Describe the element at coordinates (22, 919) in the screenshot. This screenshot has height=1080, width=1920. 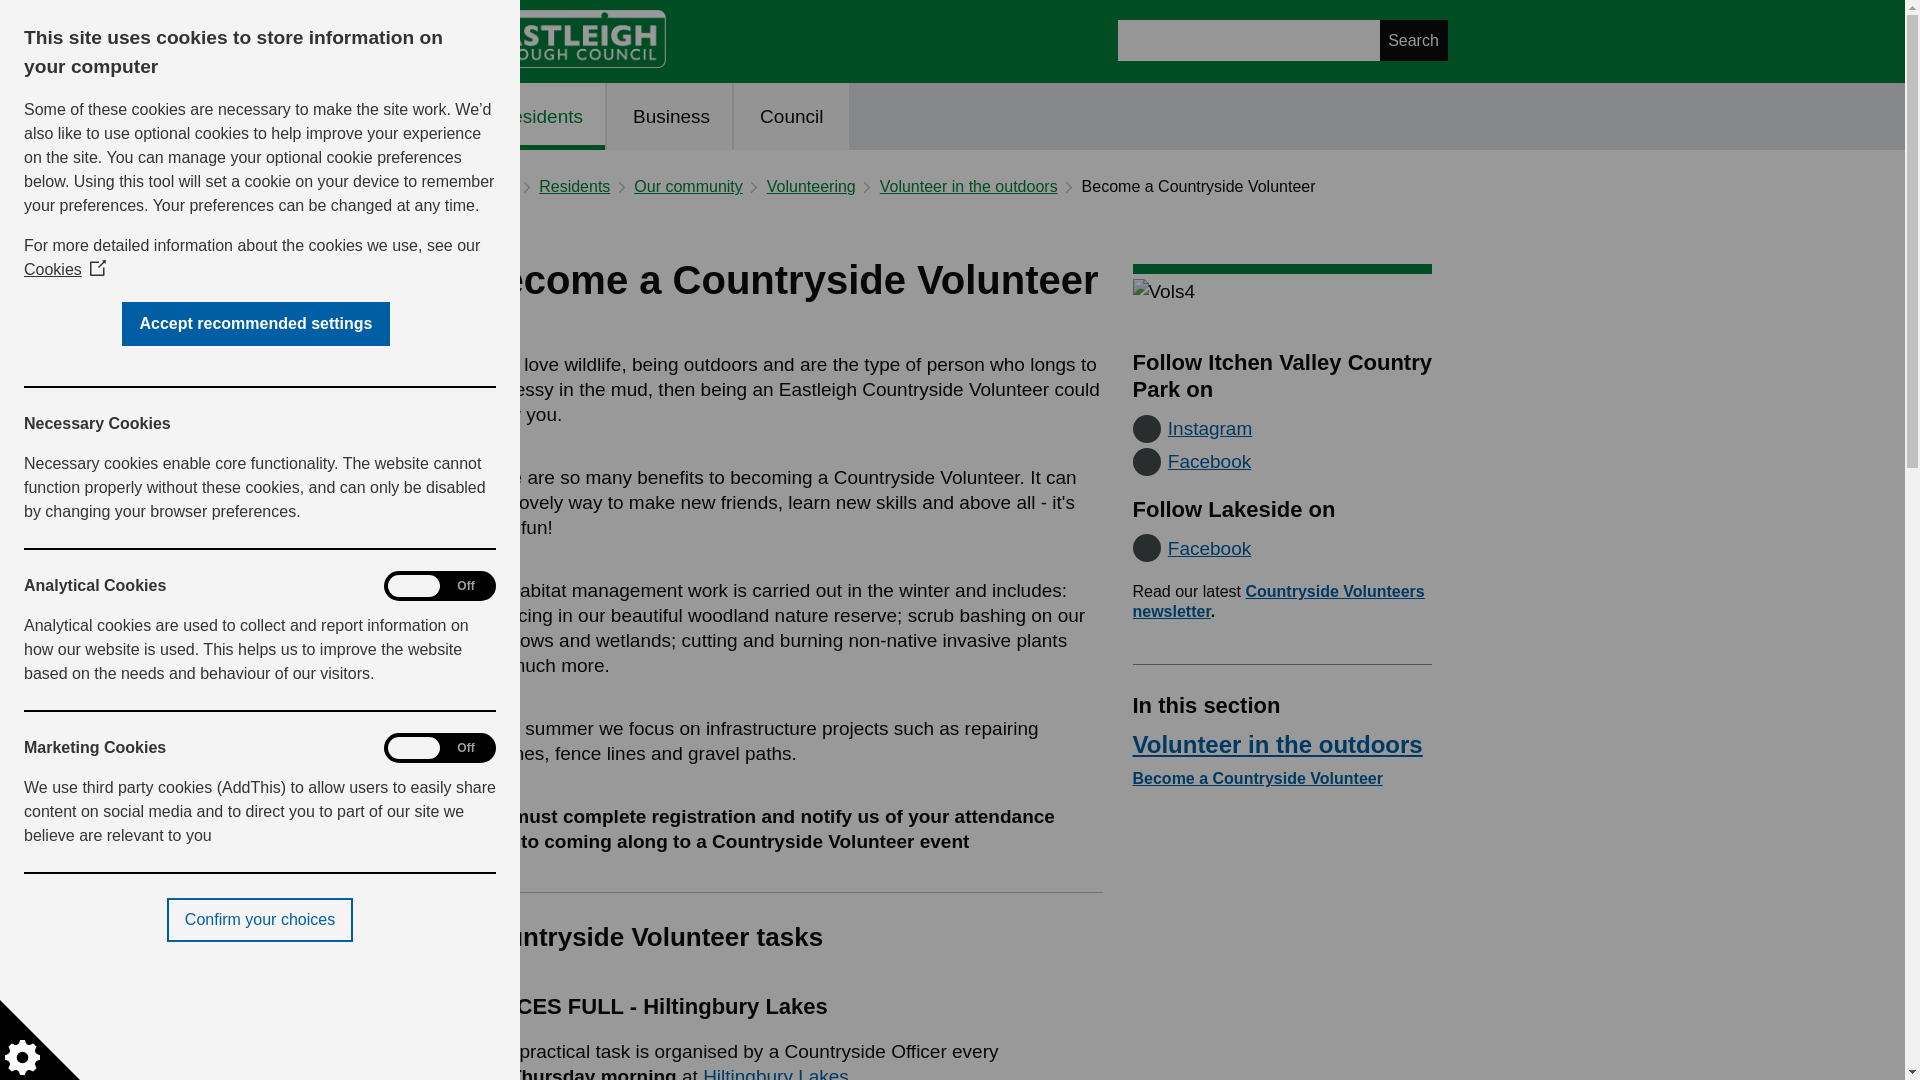
I see `Confirm your choices` at that location.